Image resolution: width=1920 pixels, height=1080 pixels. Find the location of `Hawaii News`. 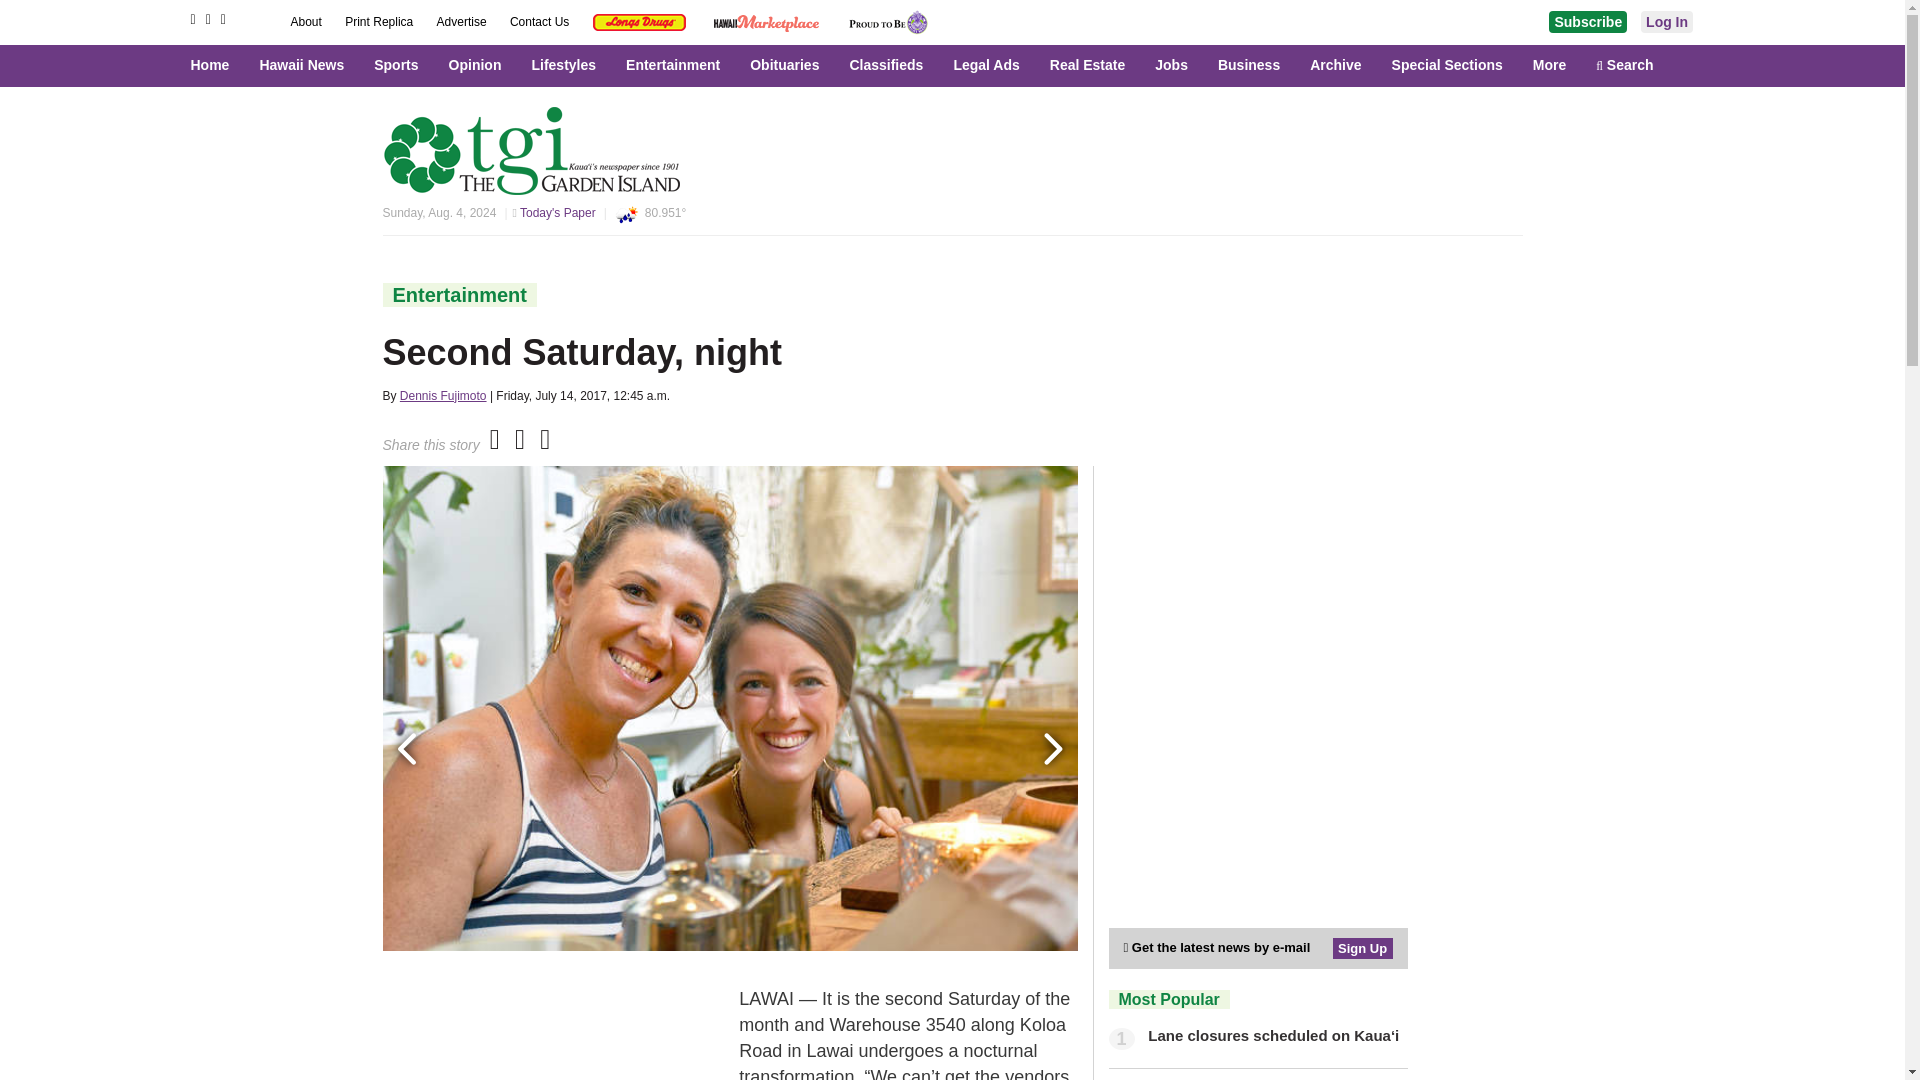

Hawaii News is located at coordinates (306, 65).